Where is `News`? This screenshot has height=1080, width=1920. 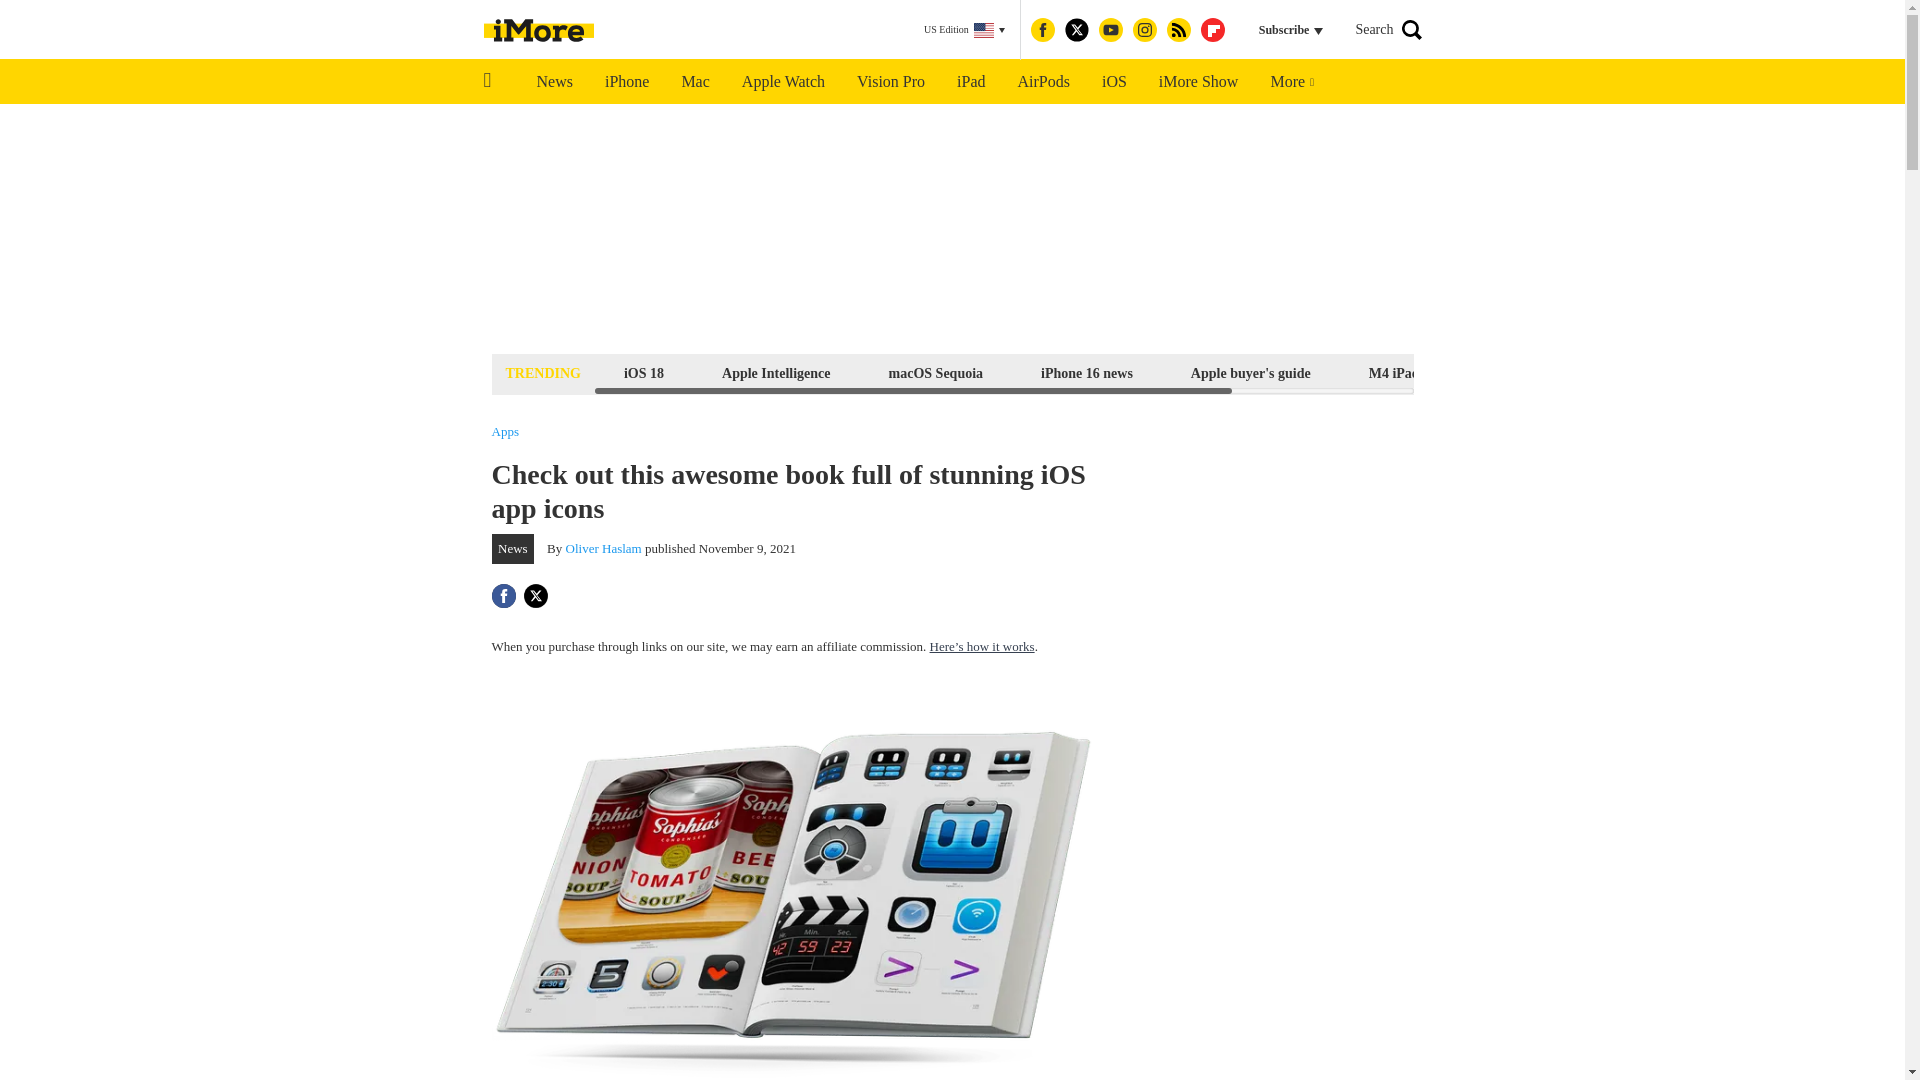 News is located at coordinates (554, 82).